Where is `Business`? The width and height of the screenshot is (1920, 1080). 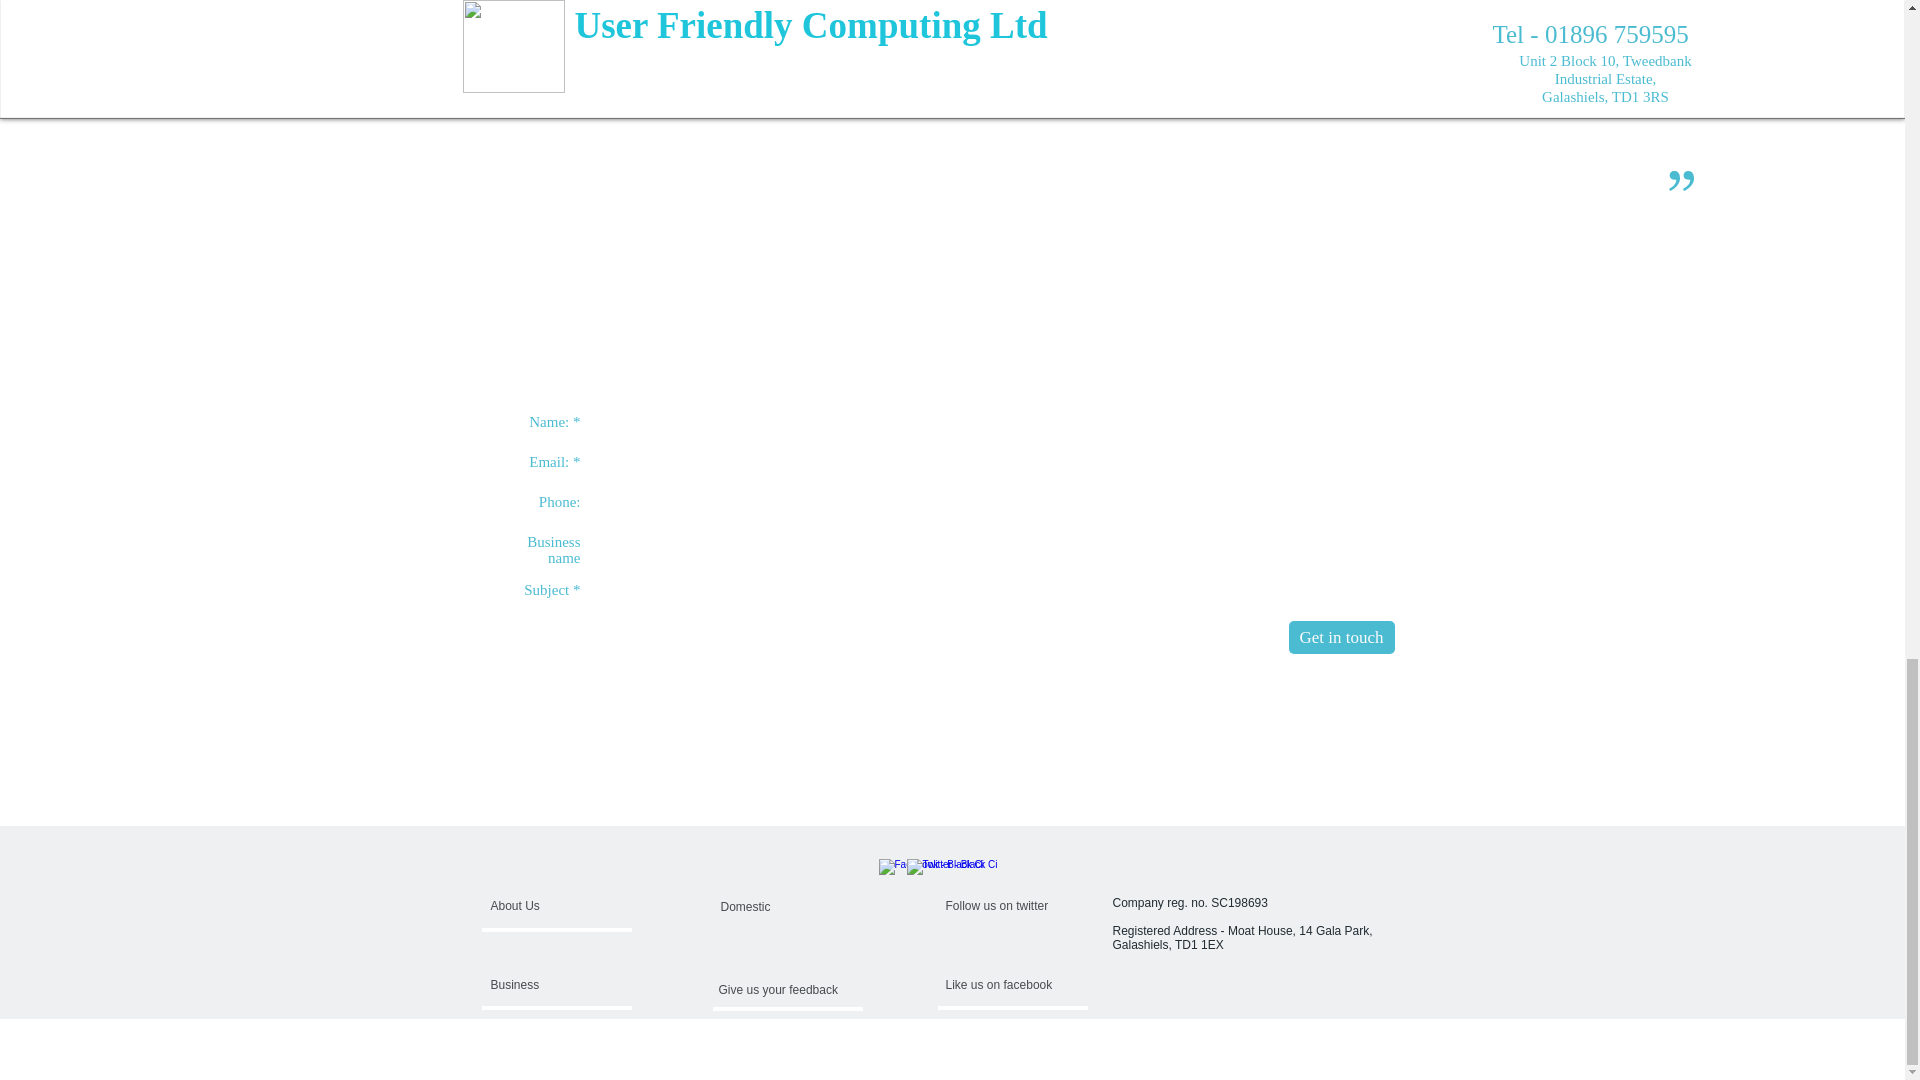 Business is located at coordinates (546, 984).